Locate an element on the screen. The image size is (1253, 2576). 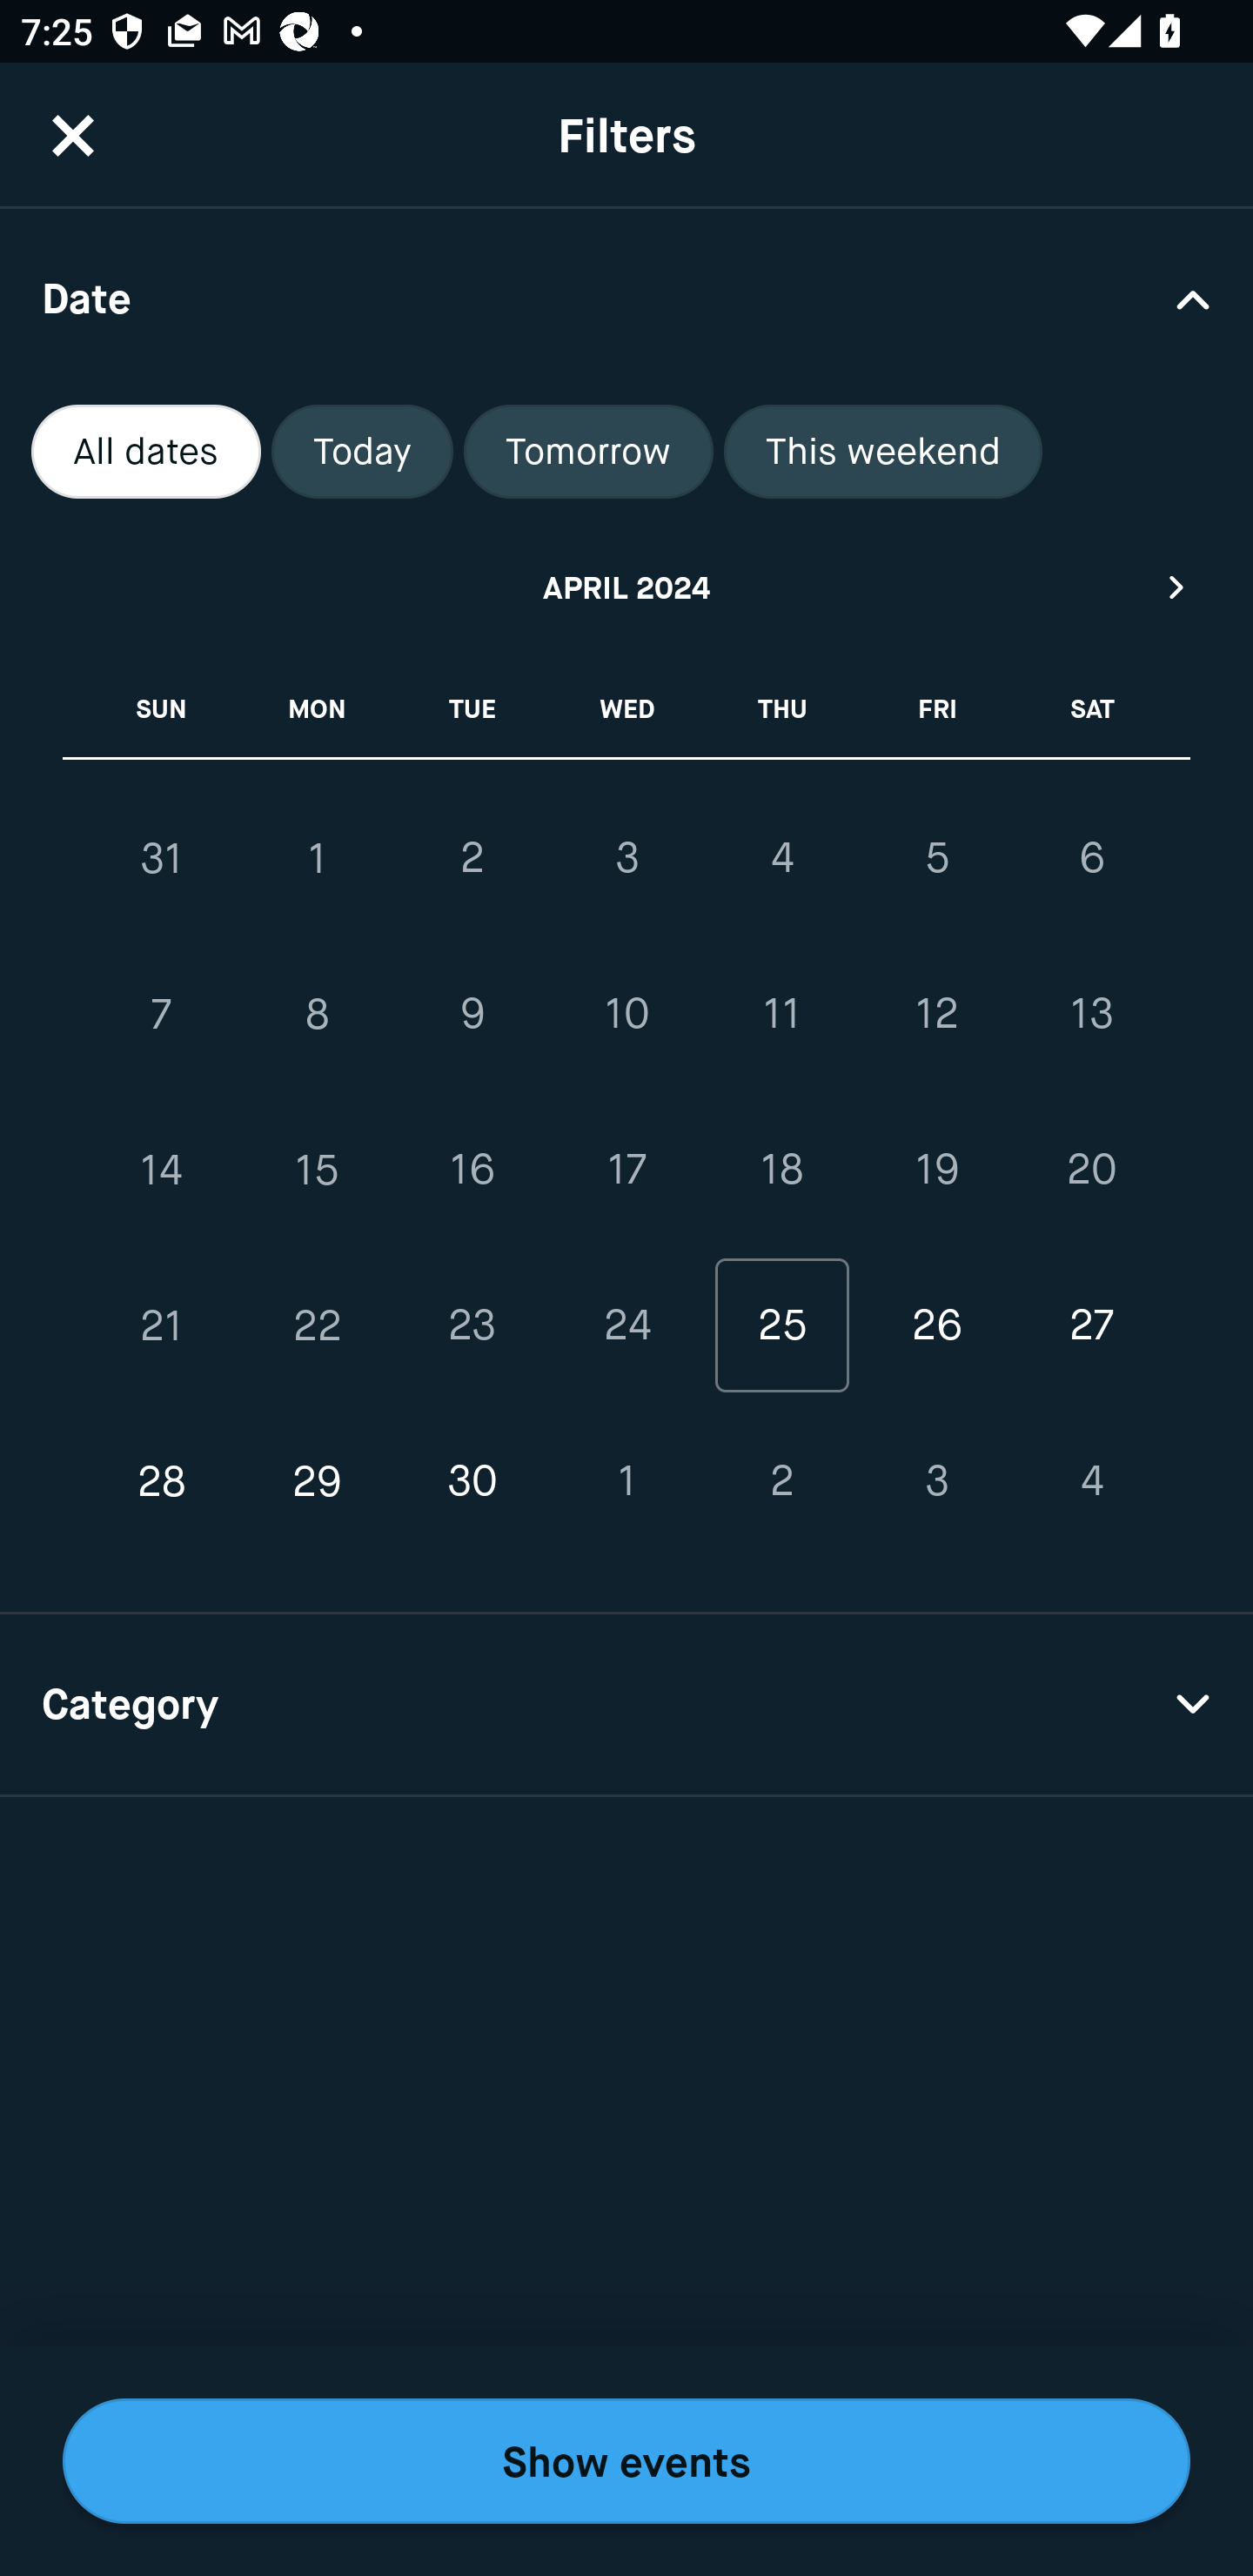
12 is located at coordinates (936, 1015).